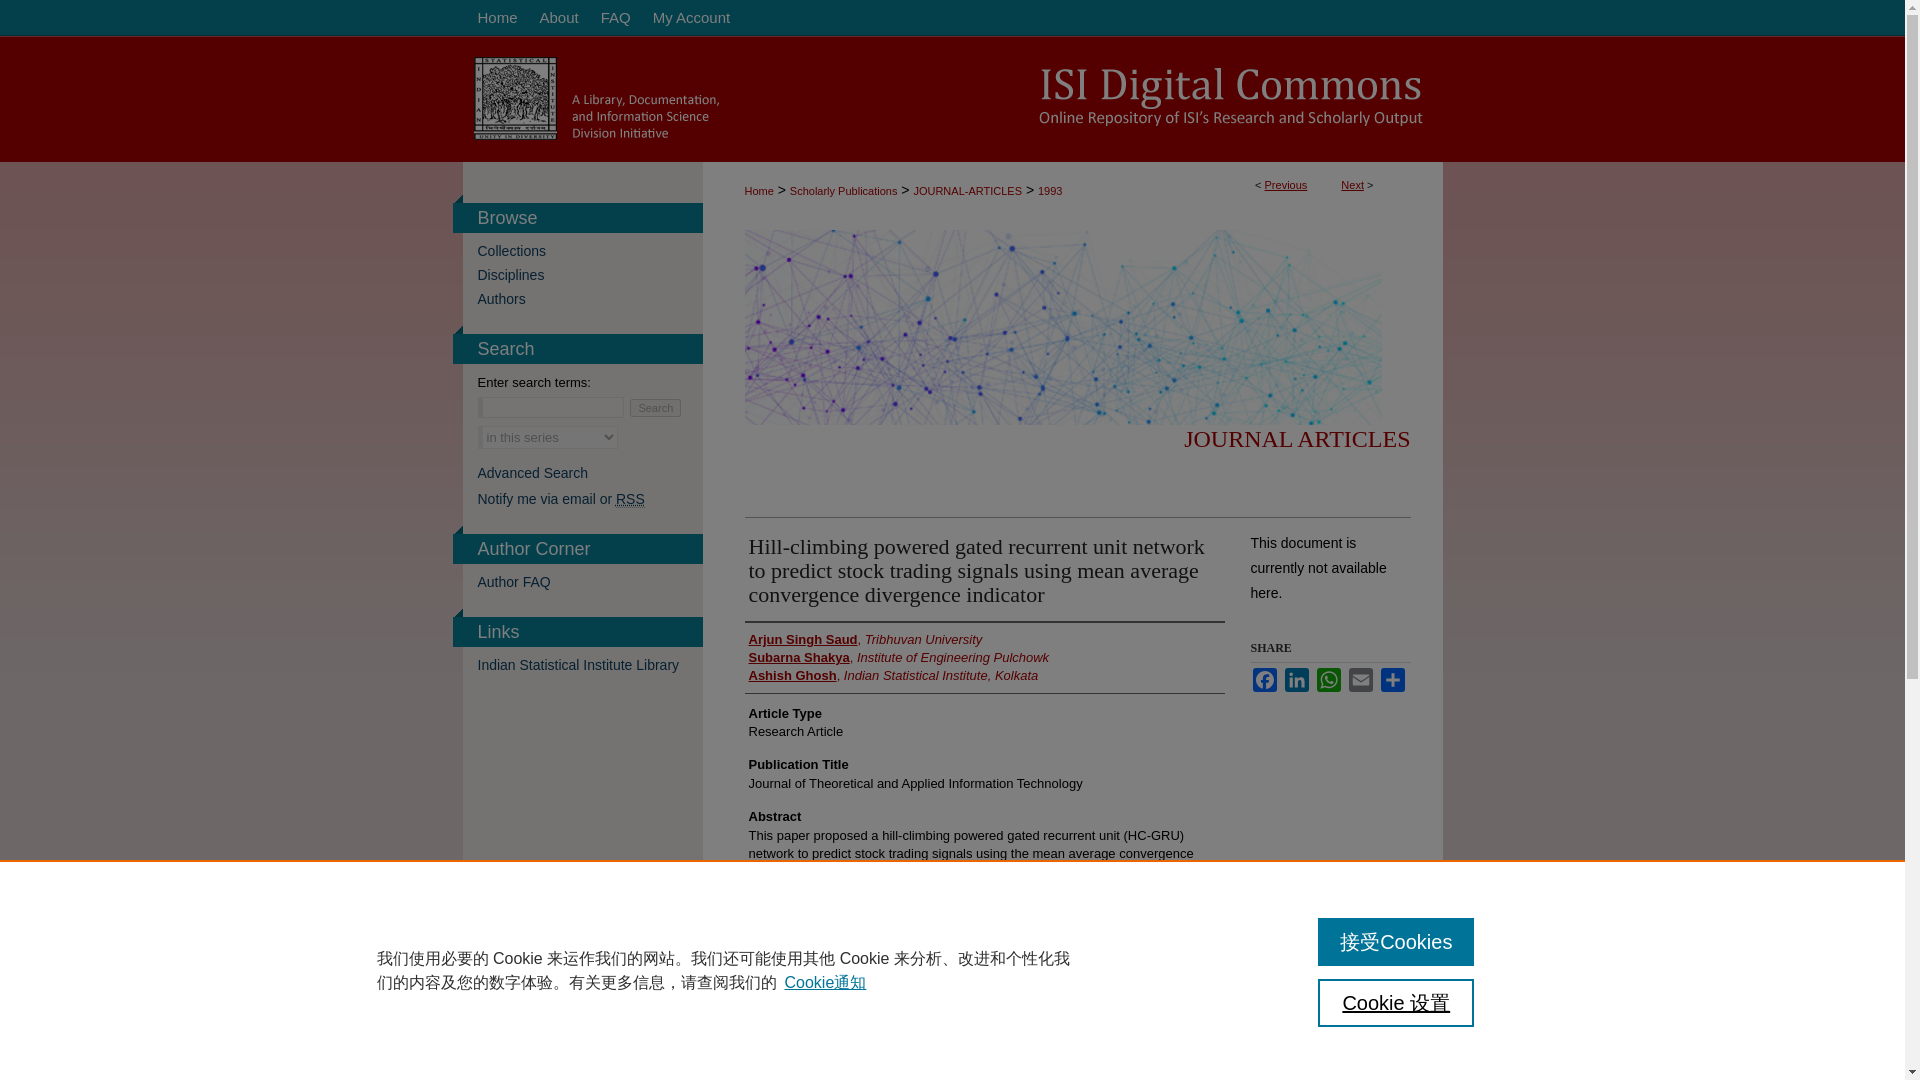 The height and width of the screenshot is (1080, 1920). I want to click on About, so click(558, 18).